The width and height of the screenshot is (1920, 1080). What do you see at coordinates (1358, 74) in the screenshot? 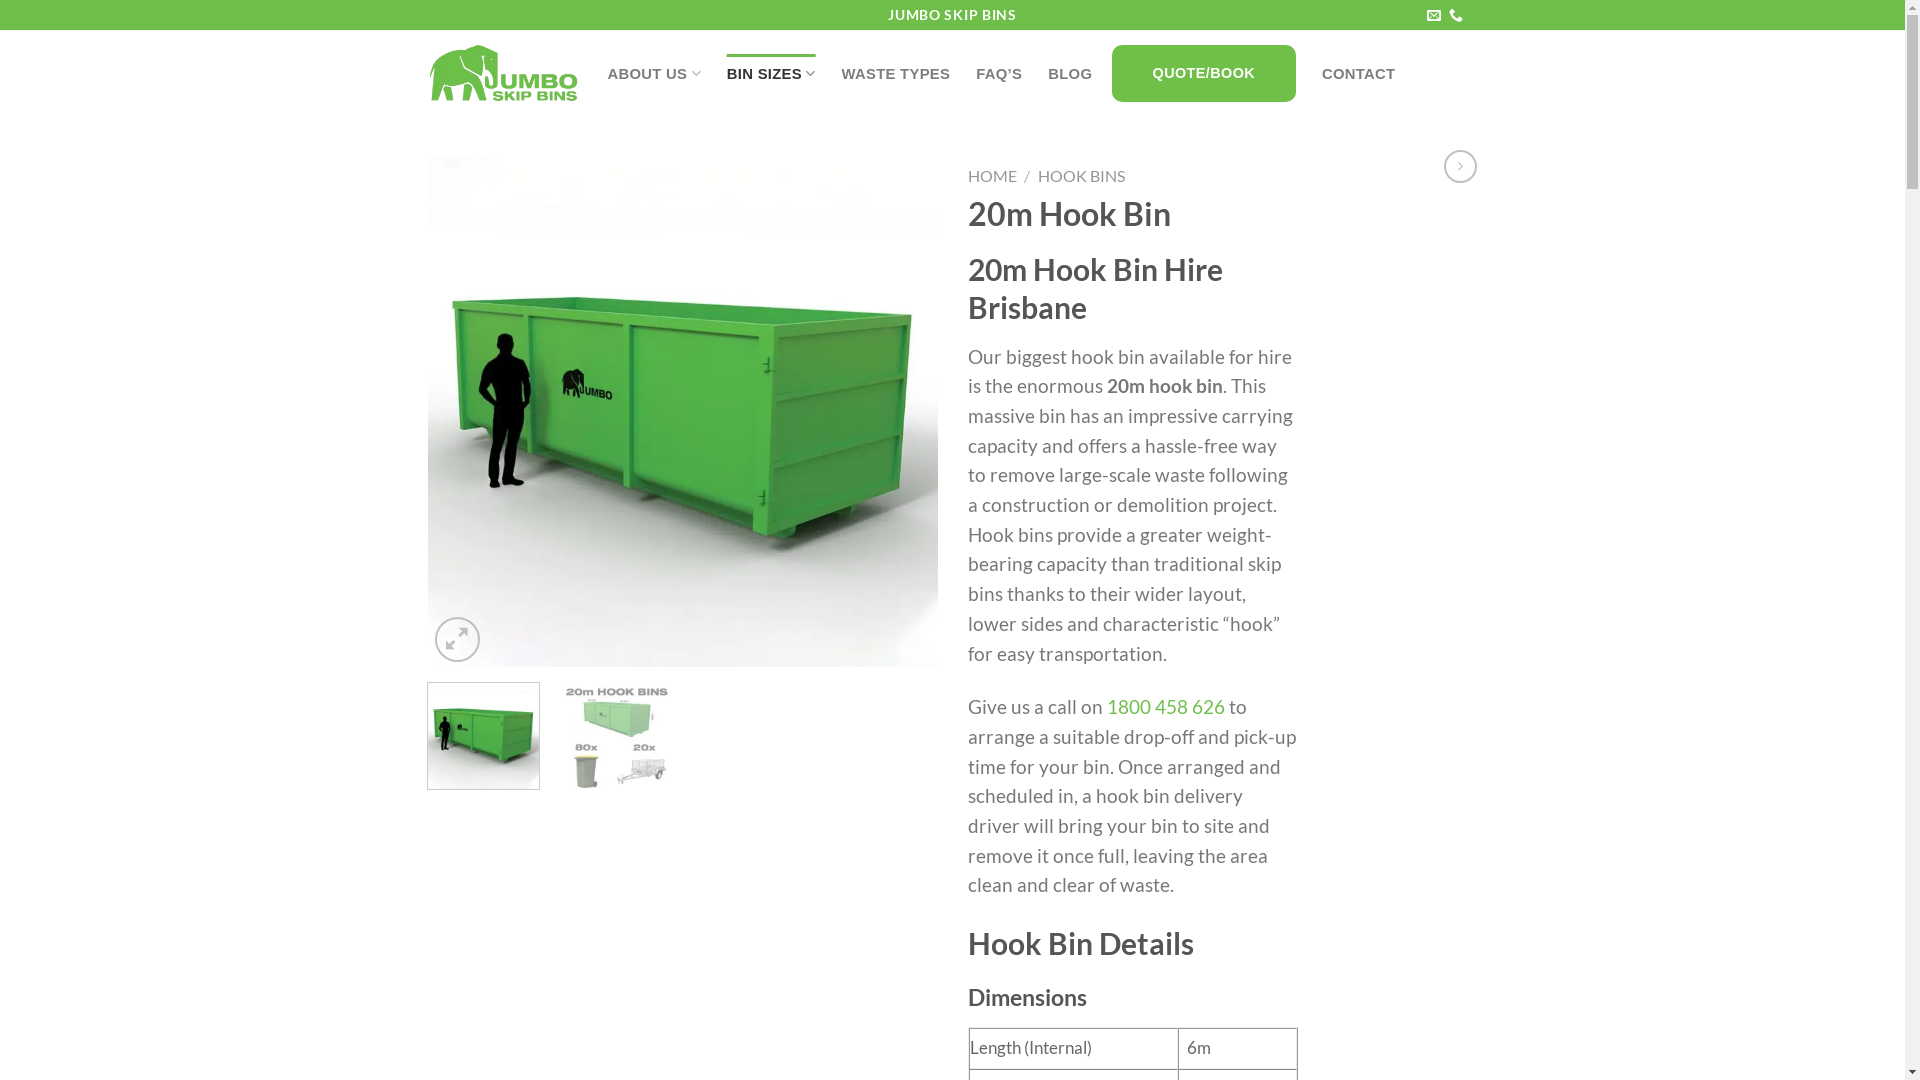
I see `CONTACT` at bounding box center [1358, 74].